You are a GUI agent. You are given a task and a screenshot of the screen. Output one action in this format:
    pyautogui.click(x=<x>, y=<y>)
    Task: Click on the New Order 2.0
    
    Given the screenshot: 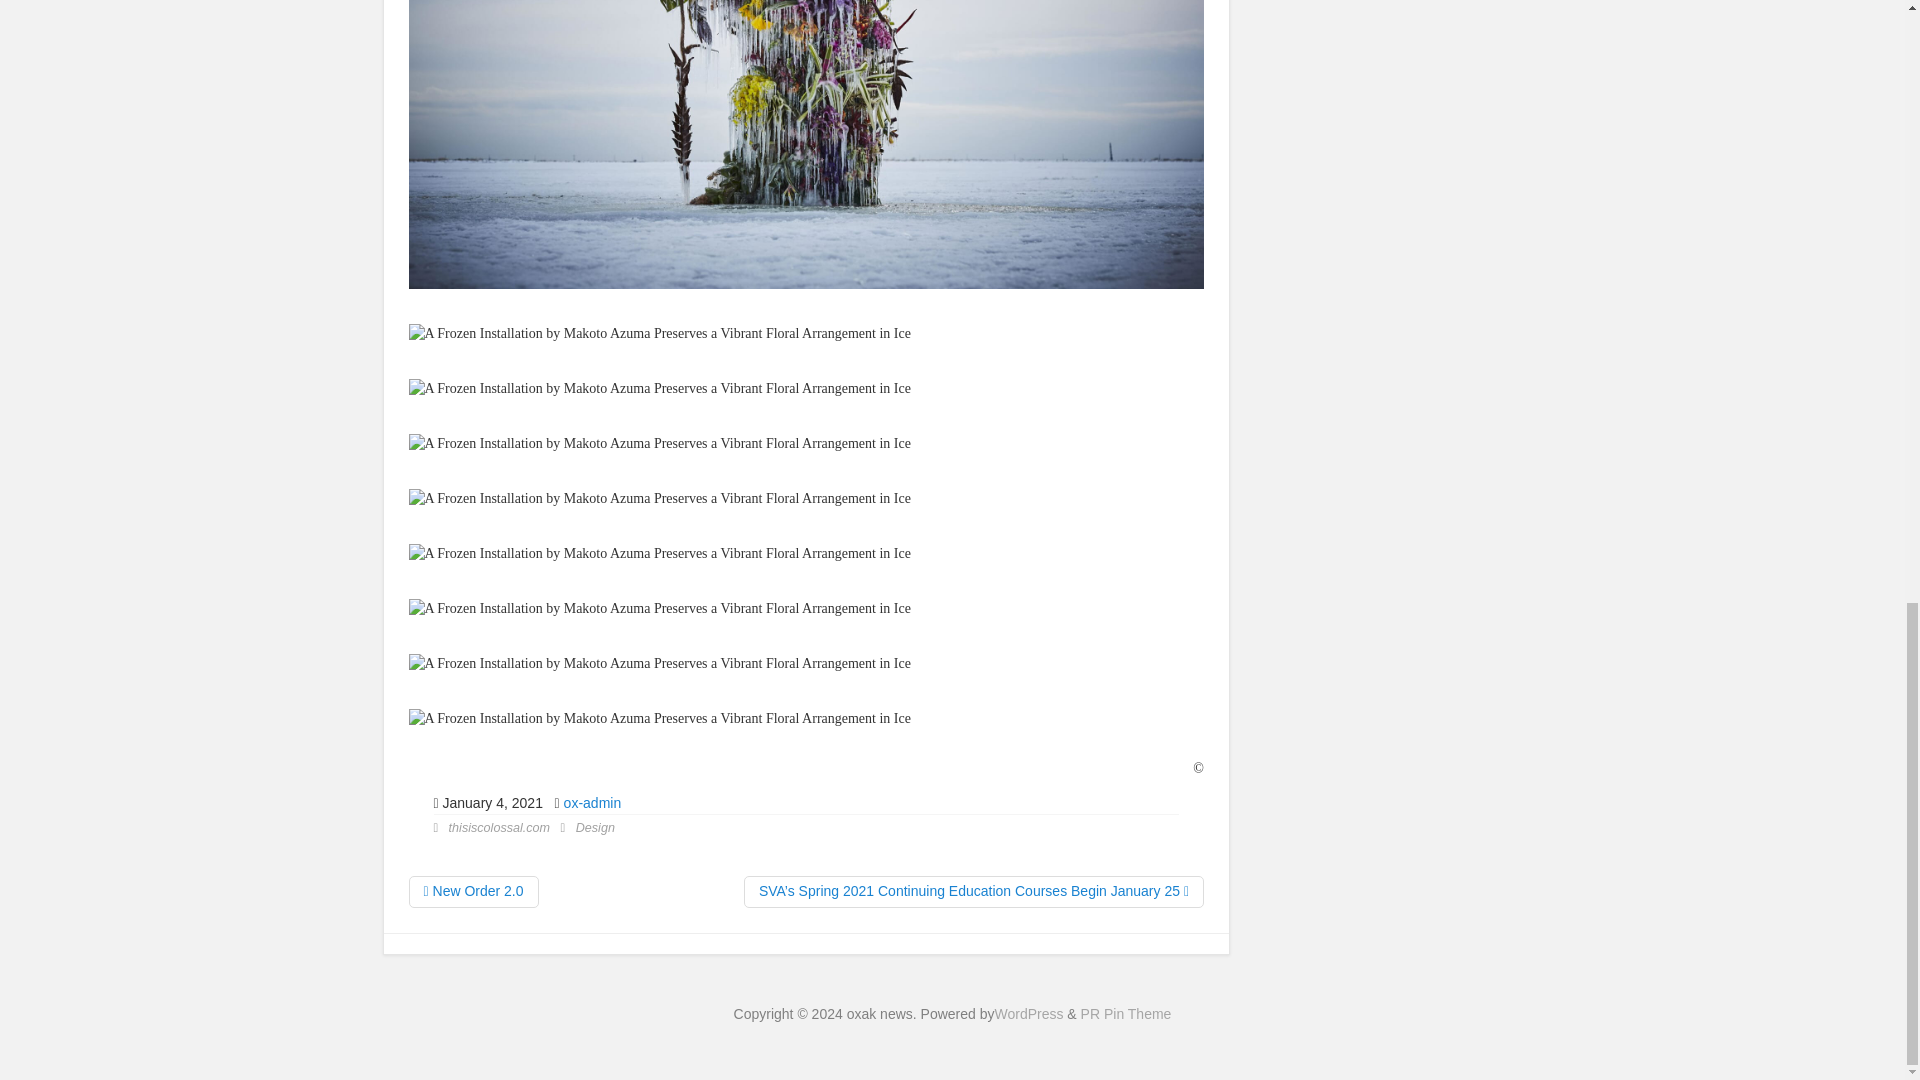 What is the action you would take?
    pyautogui.click(x=472, y=892)
    